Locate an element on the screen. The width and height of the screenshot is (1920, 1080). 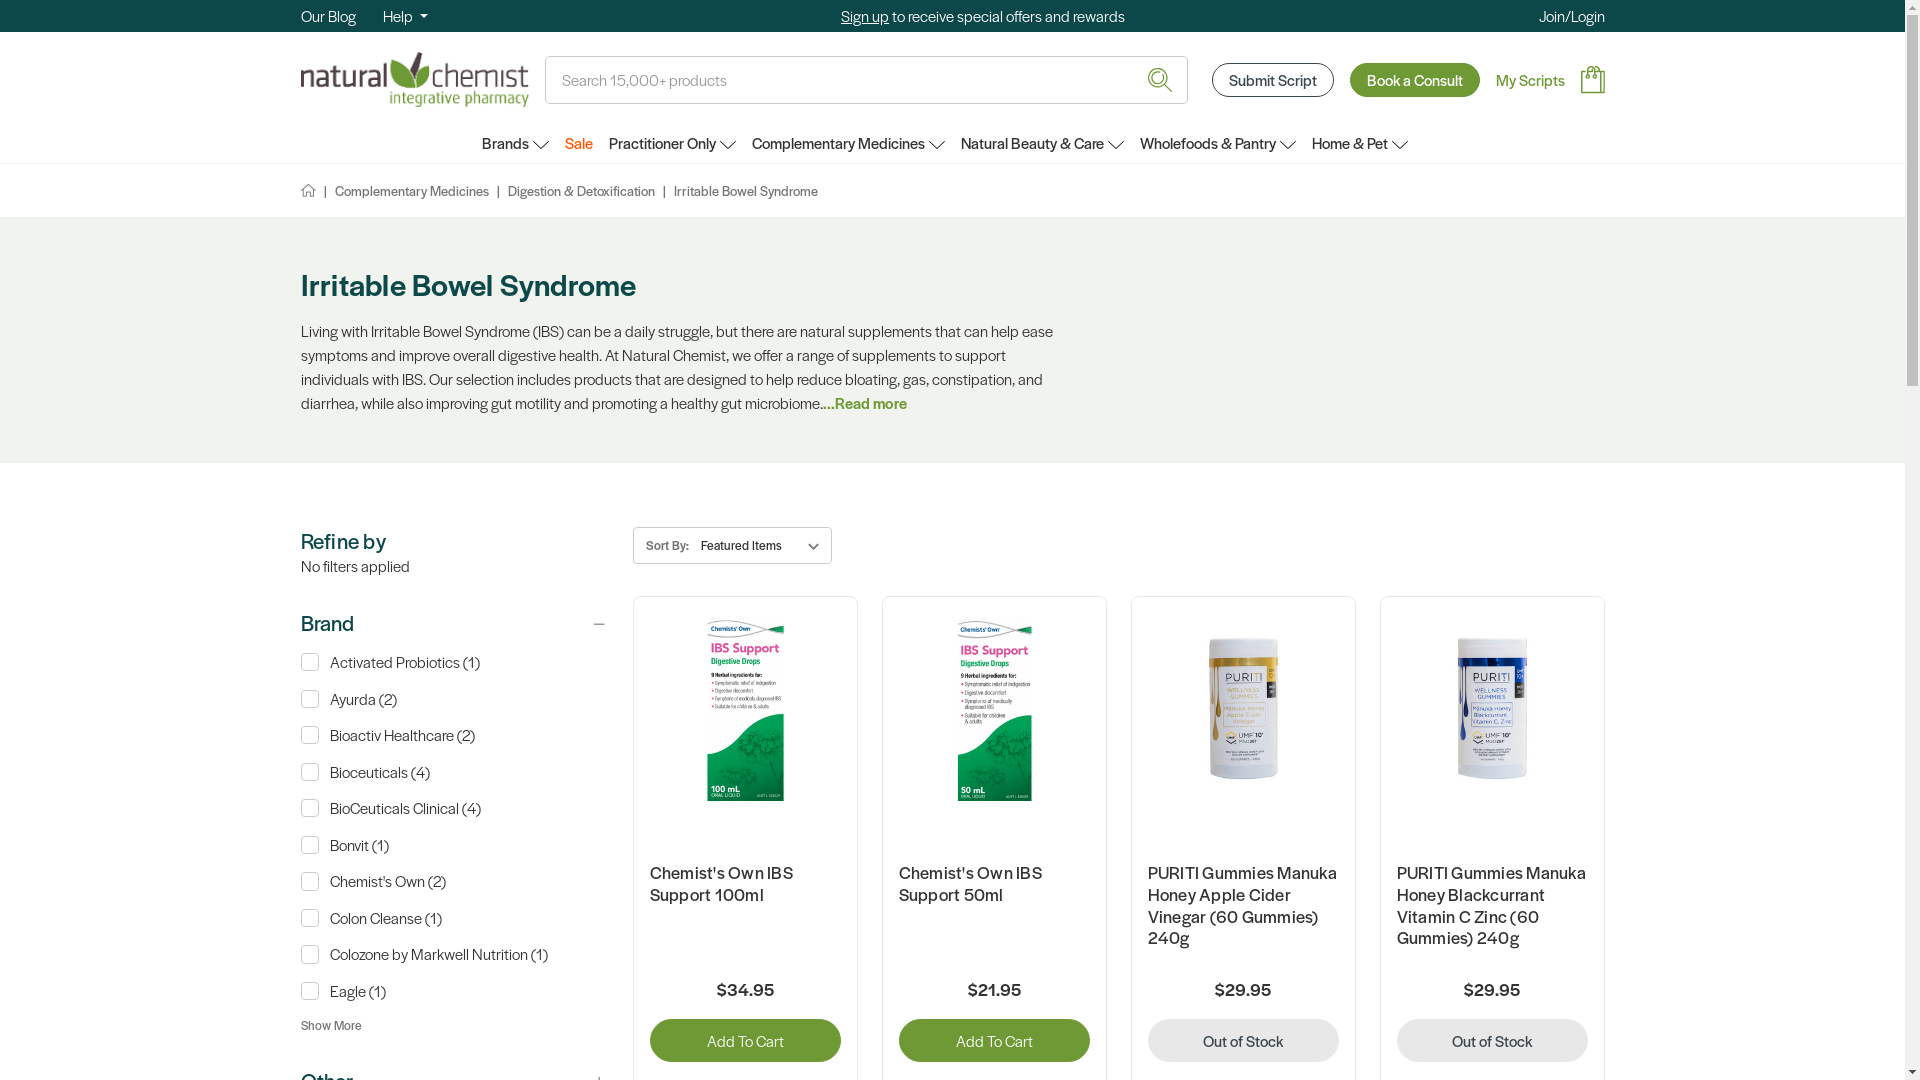
Activated Probiotics (1) is located at coordinates (454, 662).